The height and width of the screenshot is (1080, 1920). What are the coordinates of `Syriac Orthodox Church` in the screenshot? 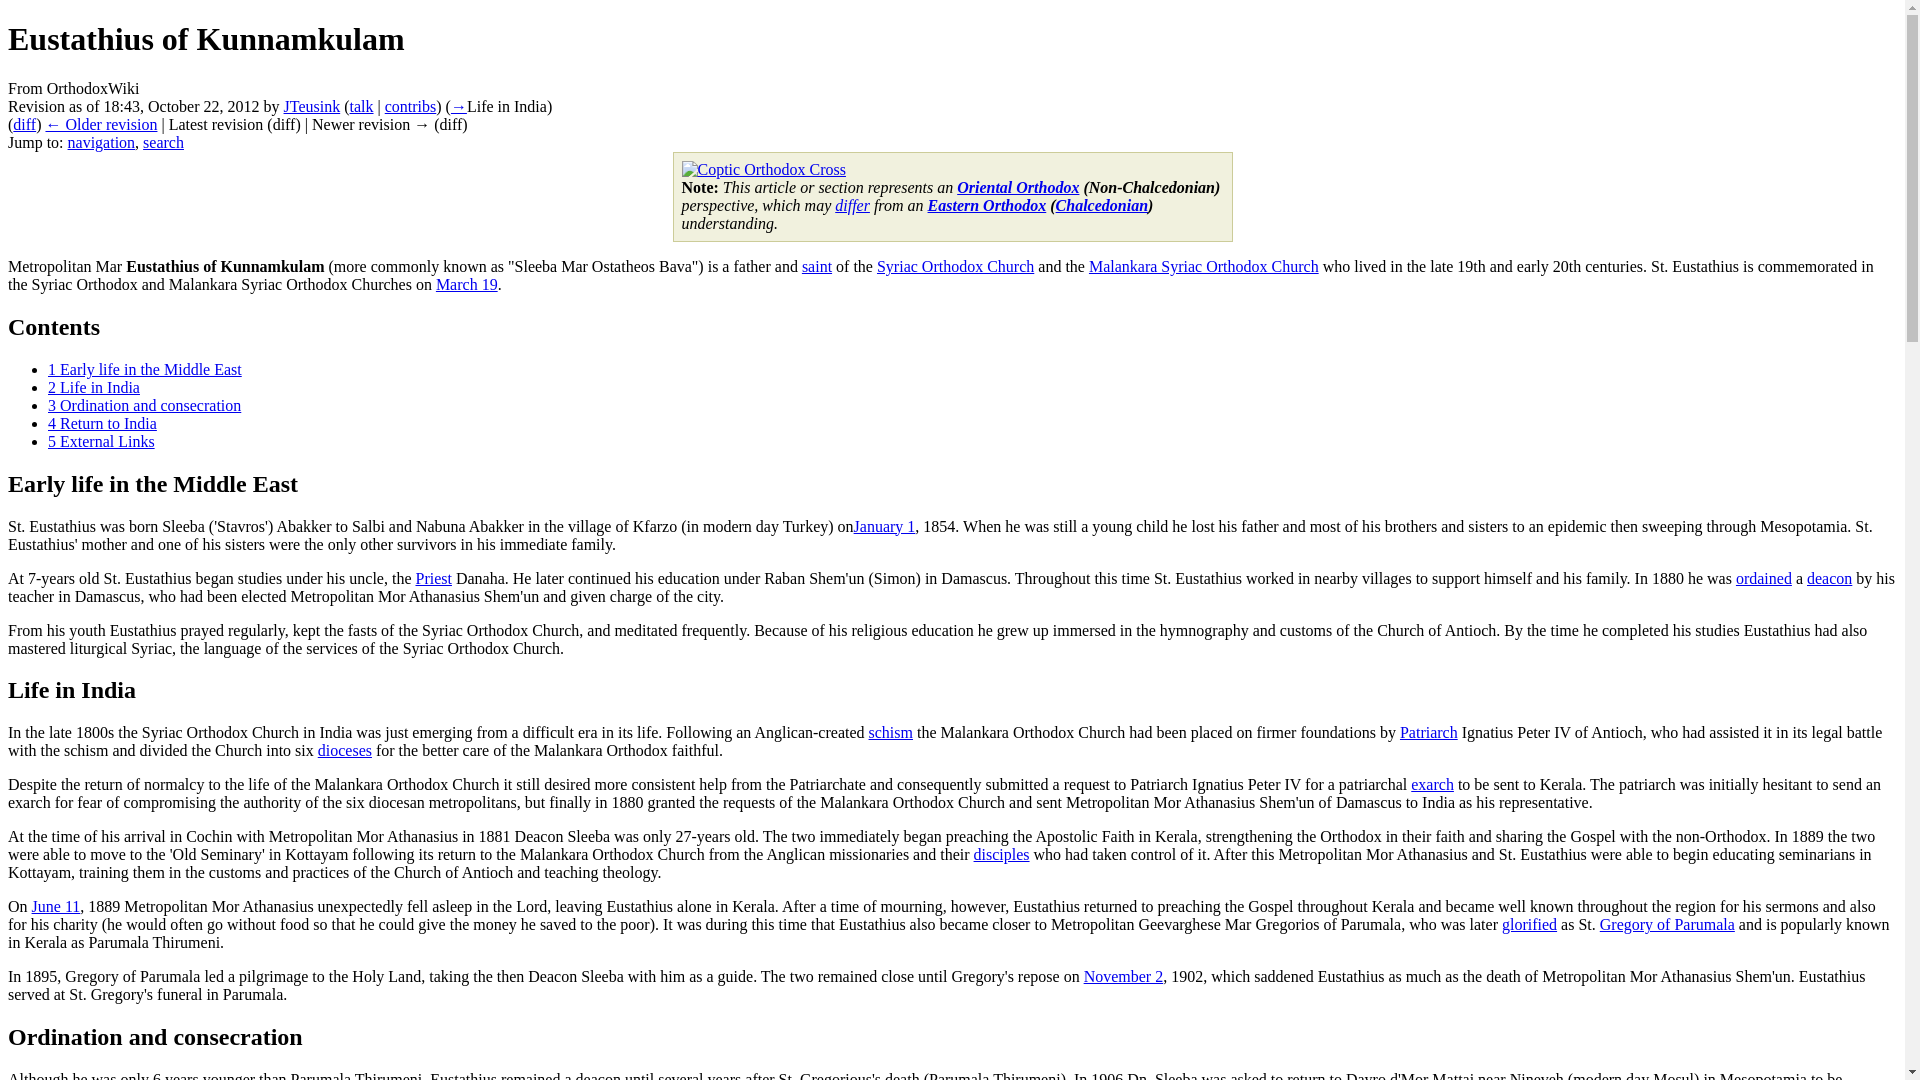 It's located at (956, 266).